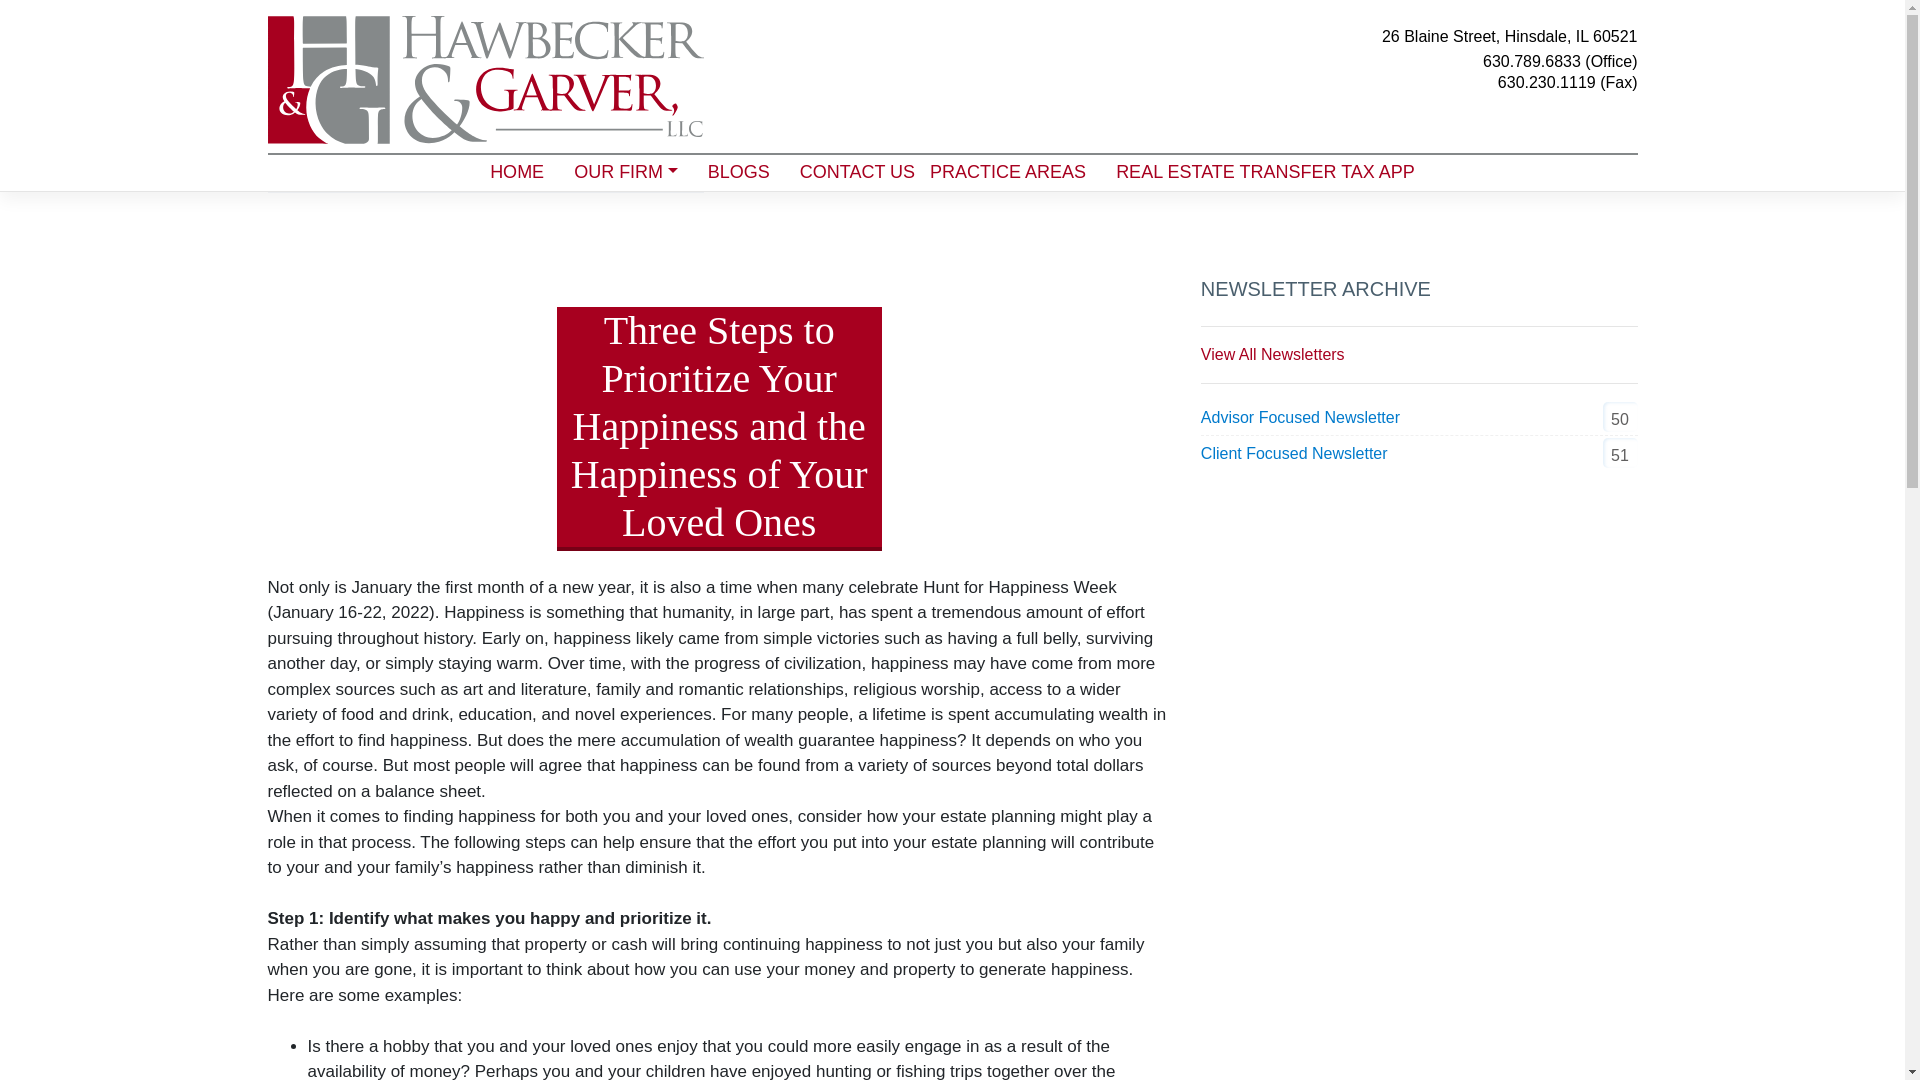 This screenshot has width=1920, height=1080. Describe the element at coordinates (1265, 172) in the screenshot. I see `Real Estate Transfer Tax App` at that location.